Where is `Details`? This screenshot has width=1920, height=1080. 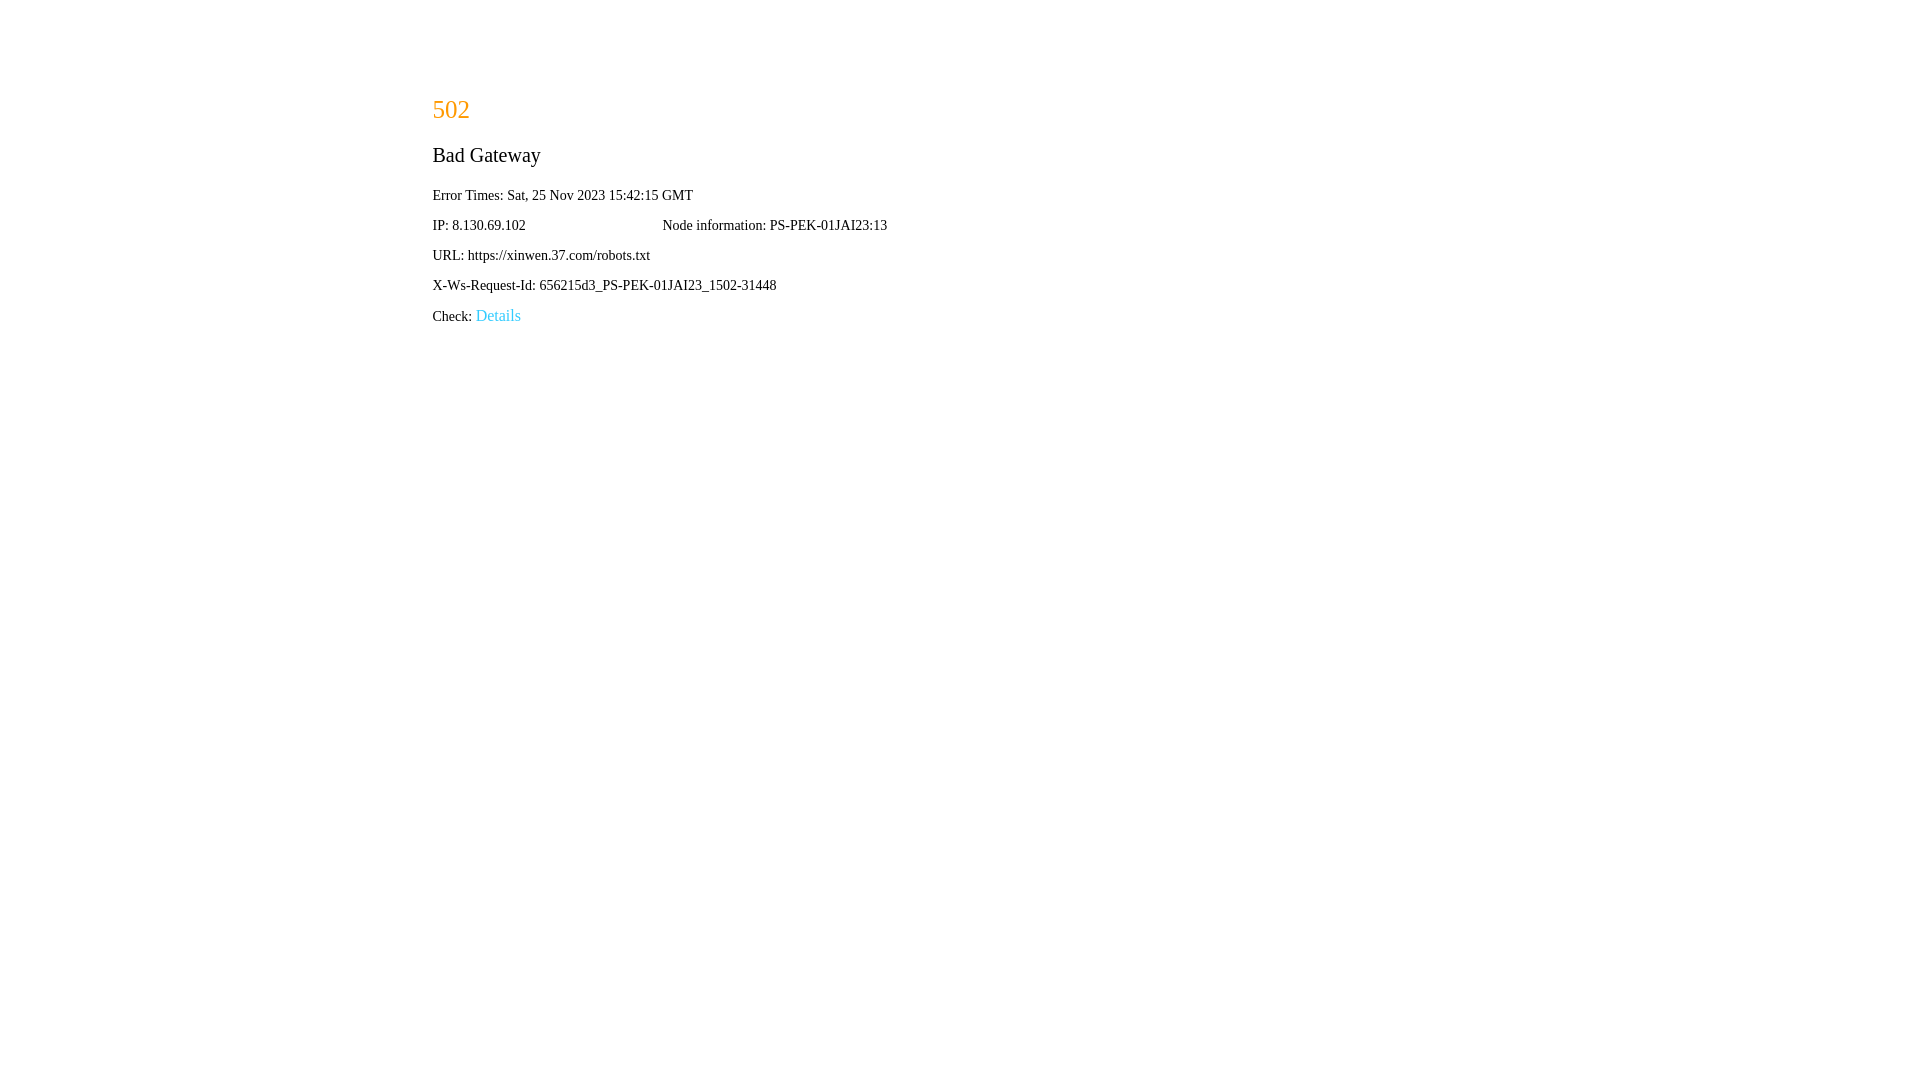
Details is located at coordinates (498, 316).